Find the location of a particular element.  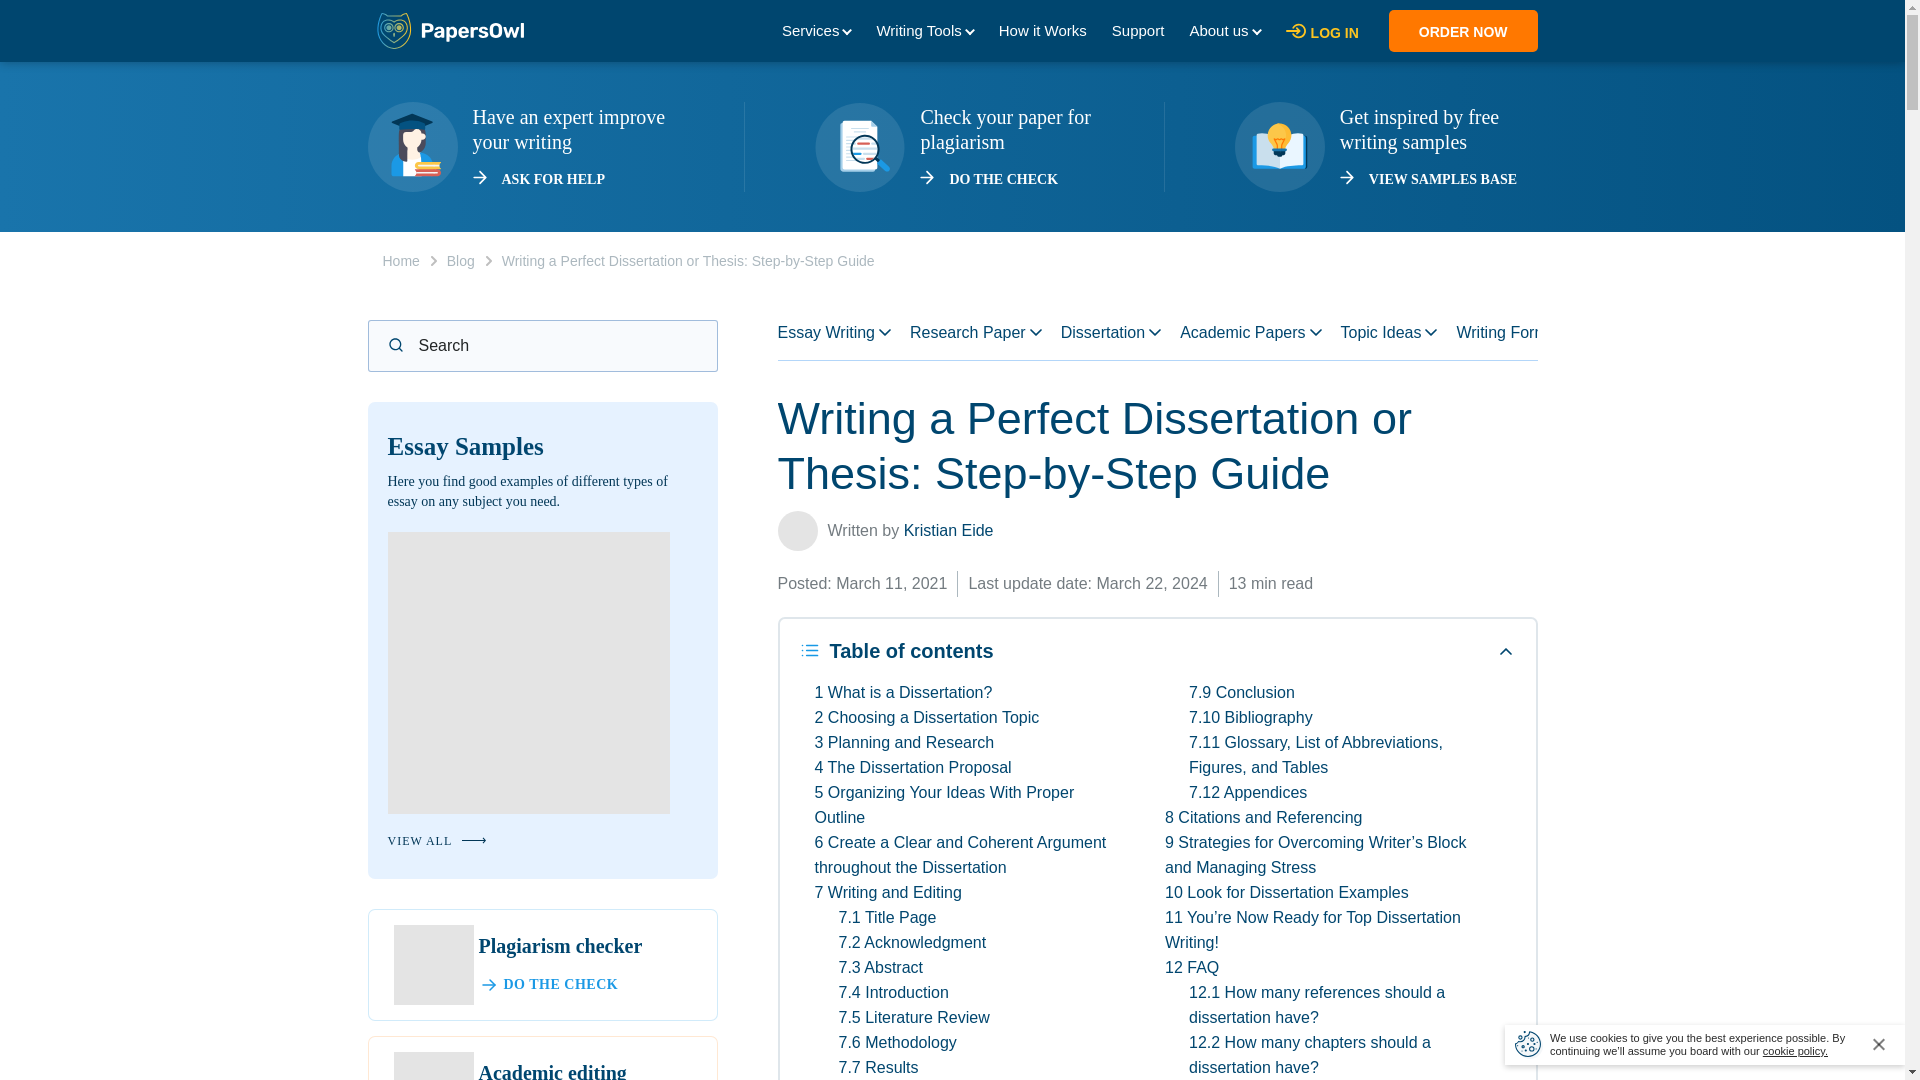

How it Works is located at coordinates (1042, 30).